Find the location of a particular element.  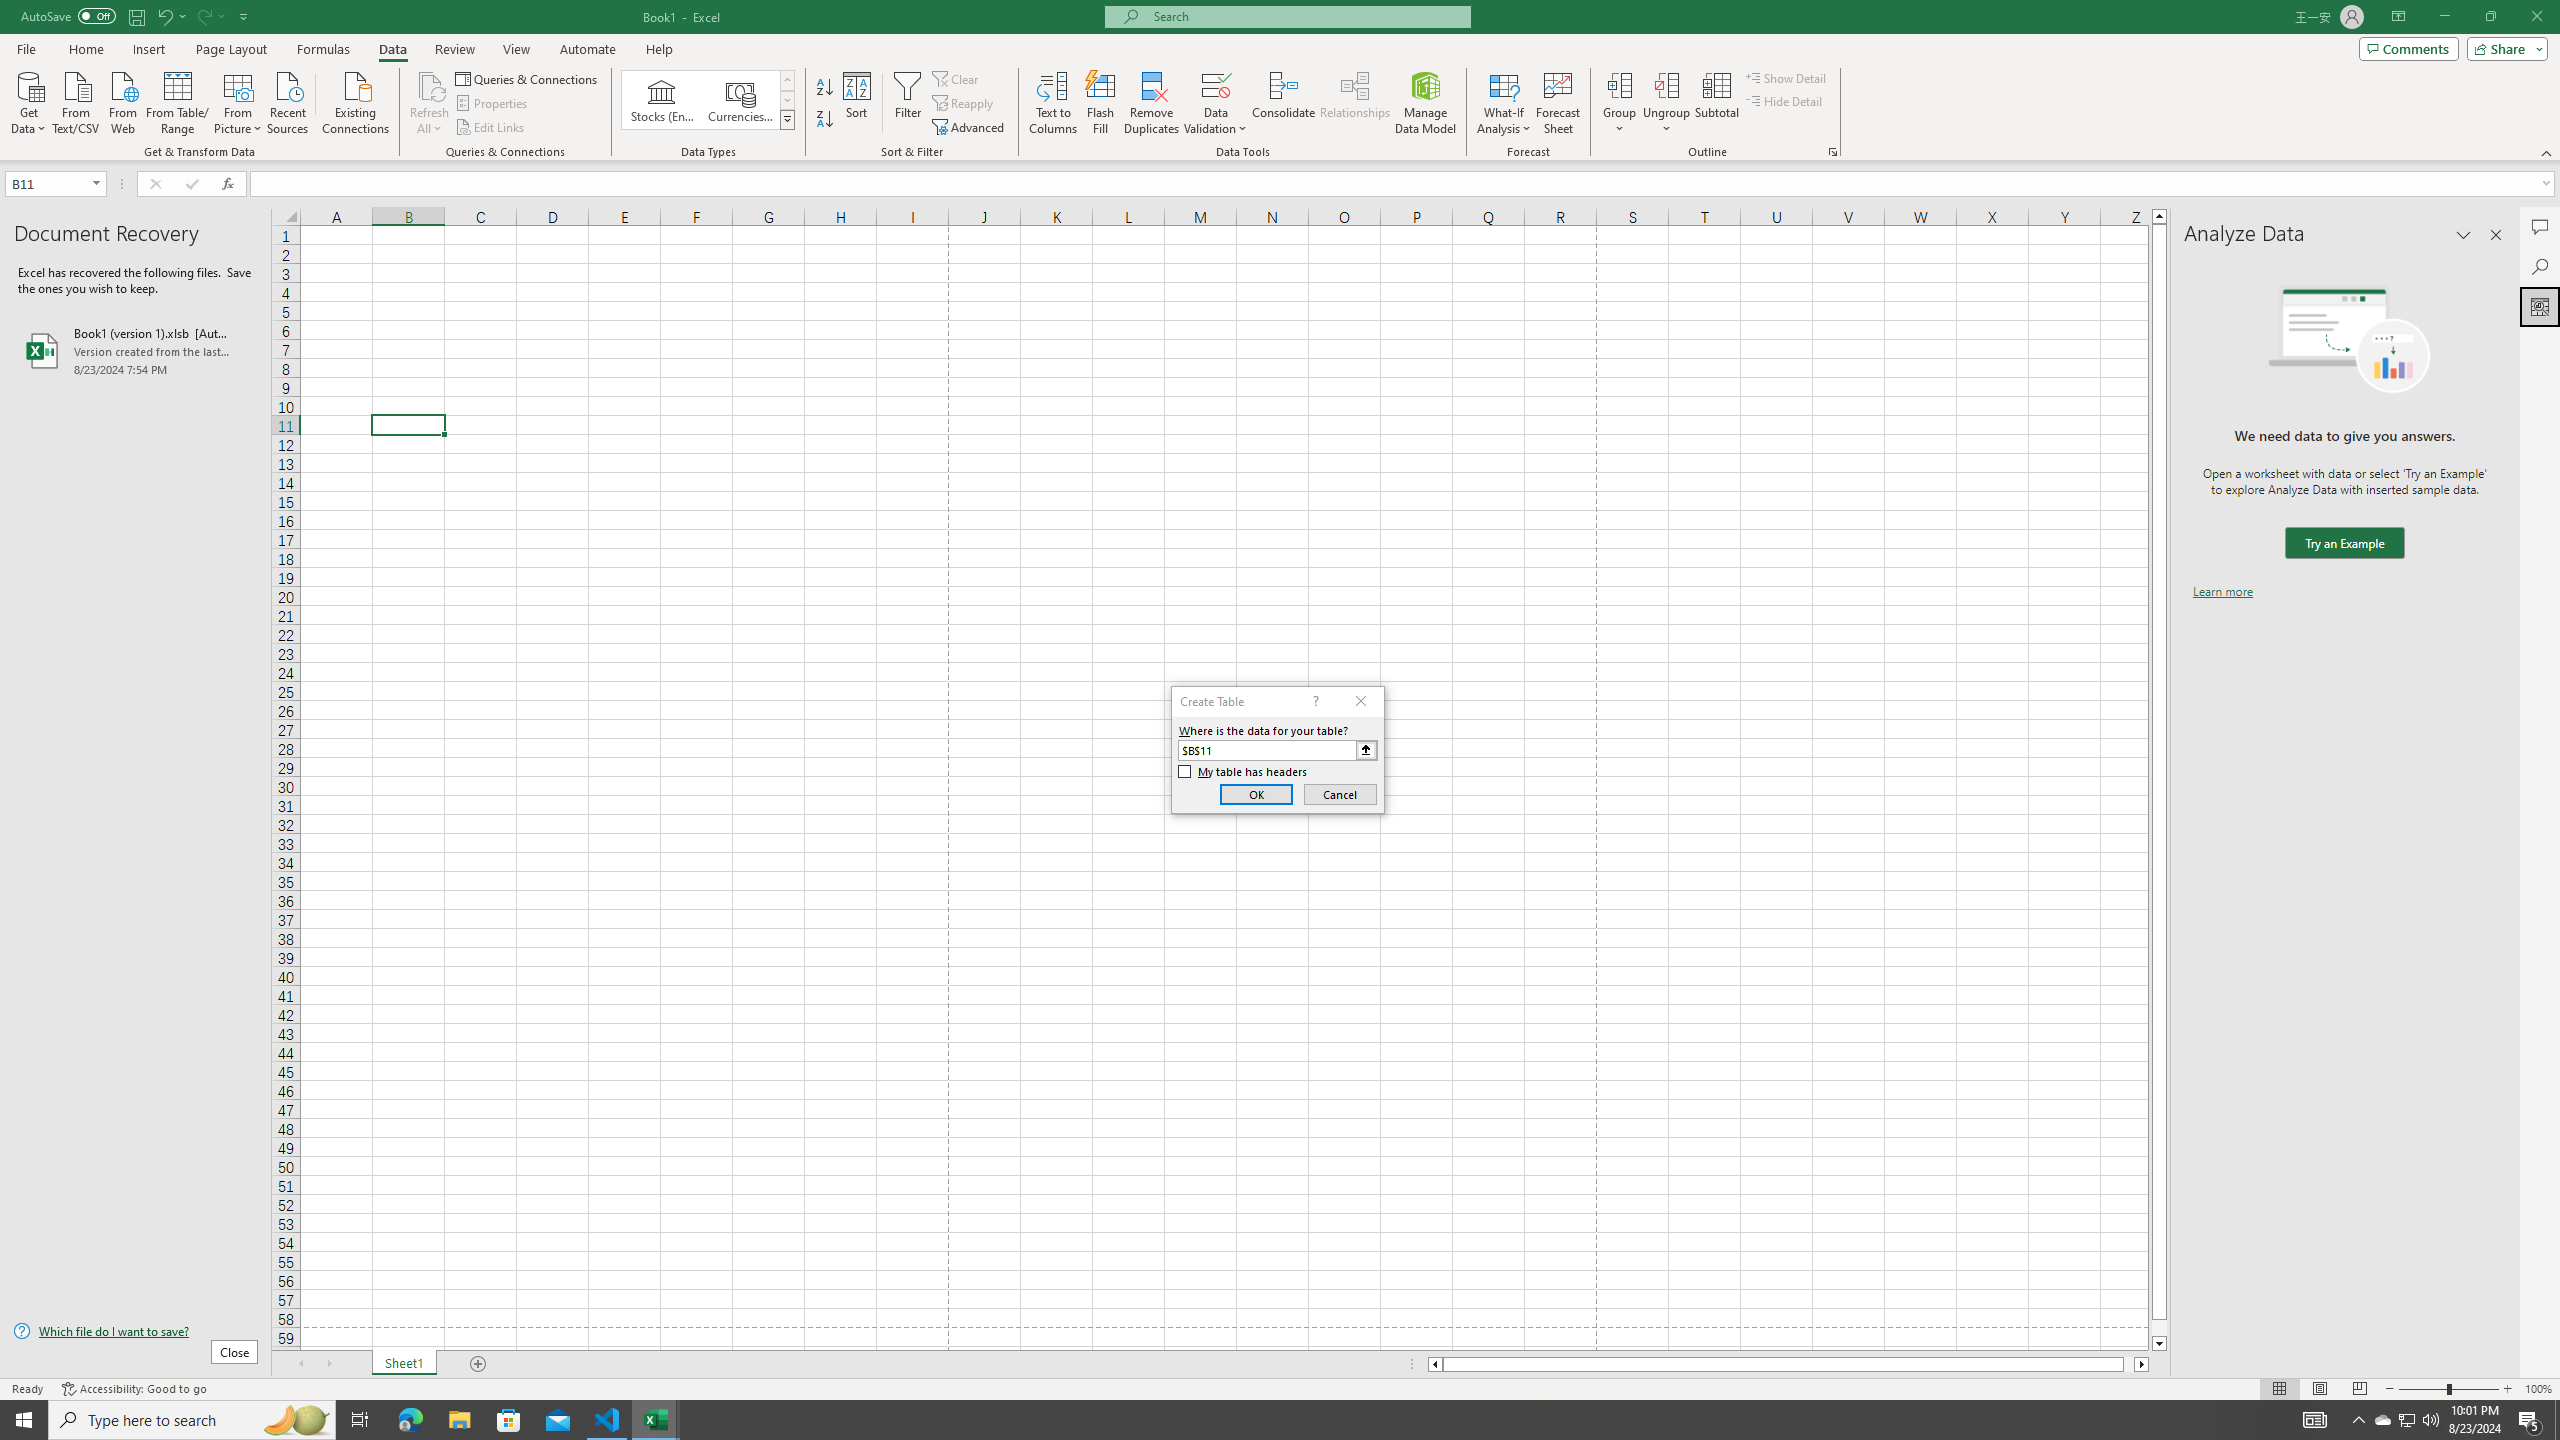

We need data to give you answers. Try an Example is located at coordinates (2344, 544).